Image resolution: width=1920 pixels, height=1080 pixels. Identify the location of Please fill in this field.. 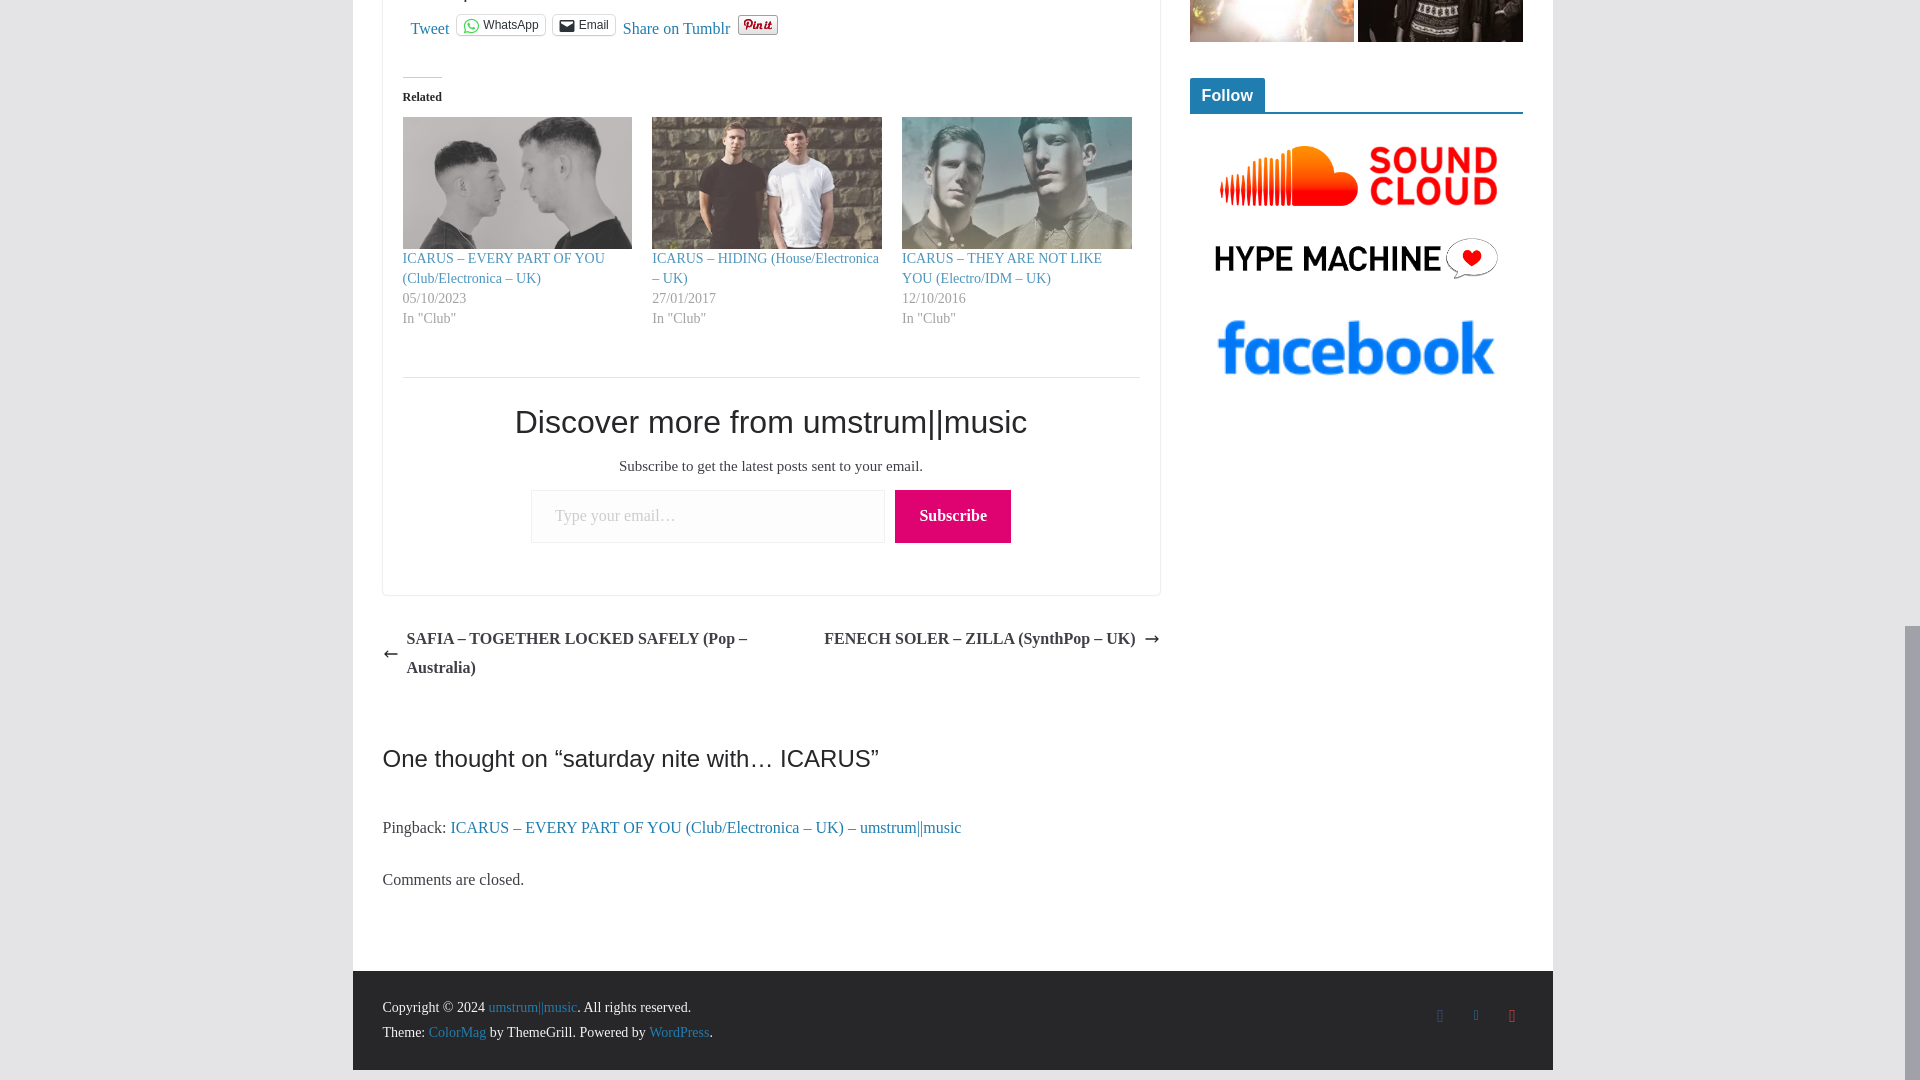
(708, 516).